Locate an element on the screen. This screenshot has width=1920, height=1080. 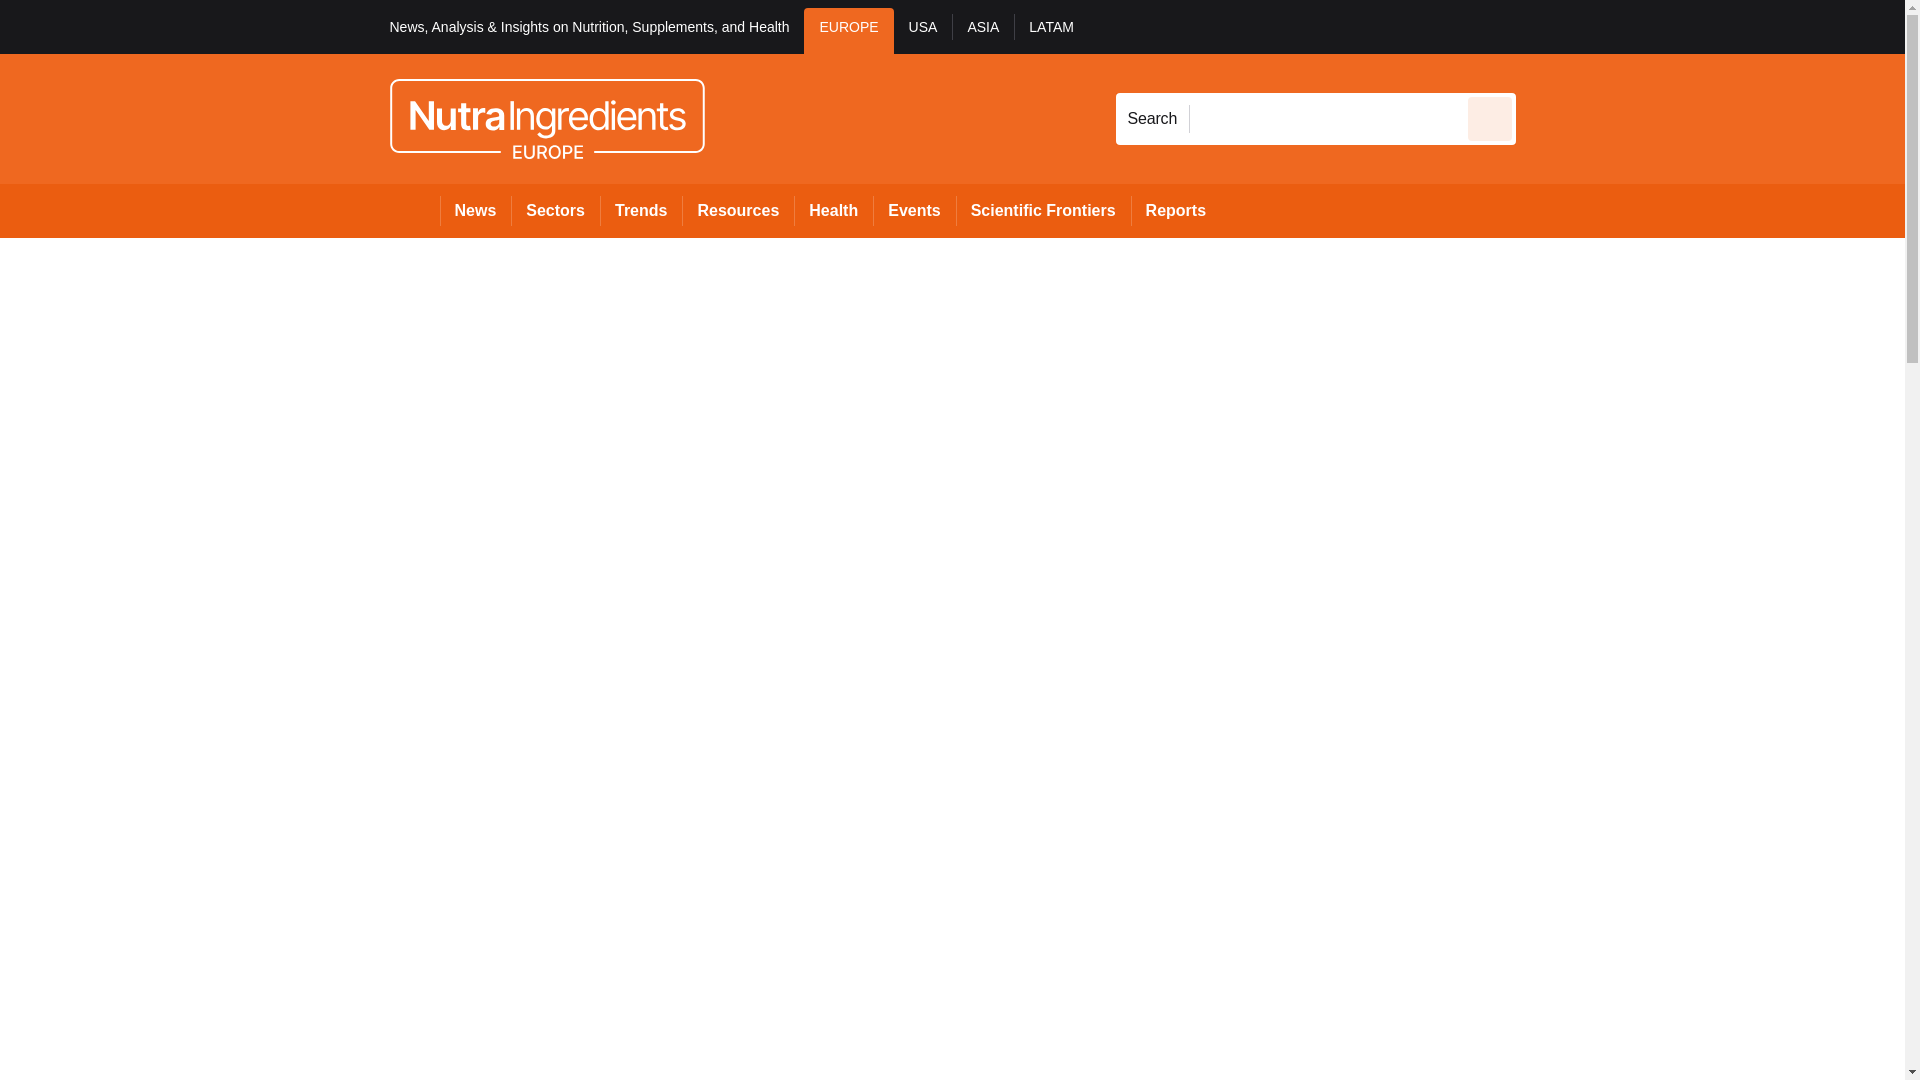
News is located at coordinates (476, 210).